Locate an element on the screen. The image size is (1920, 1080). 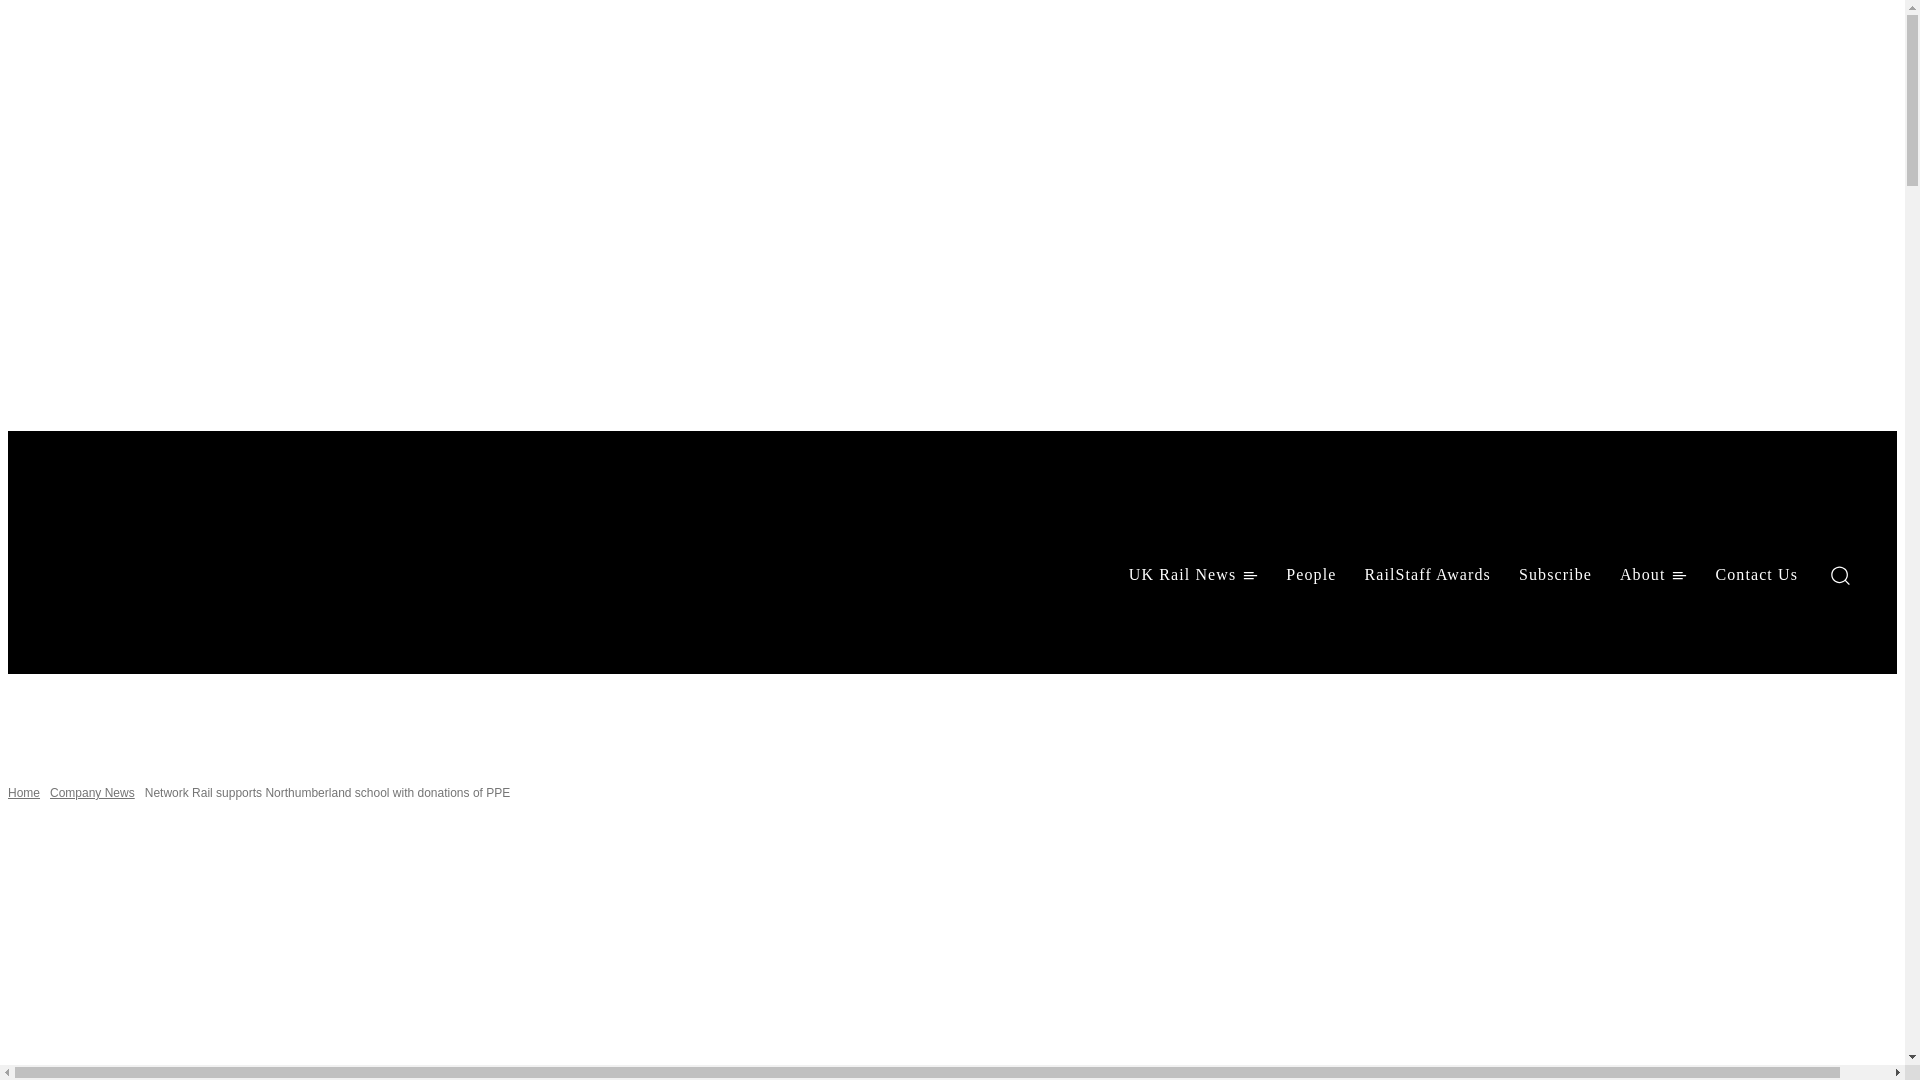
View all posts in Company News is located at coordinates (92, 793).